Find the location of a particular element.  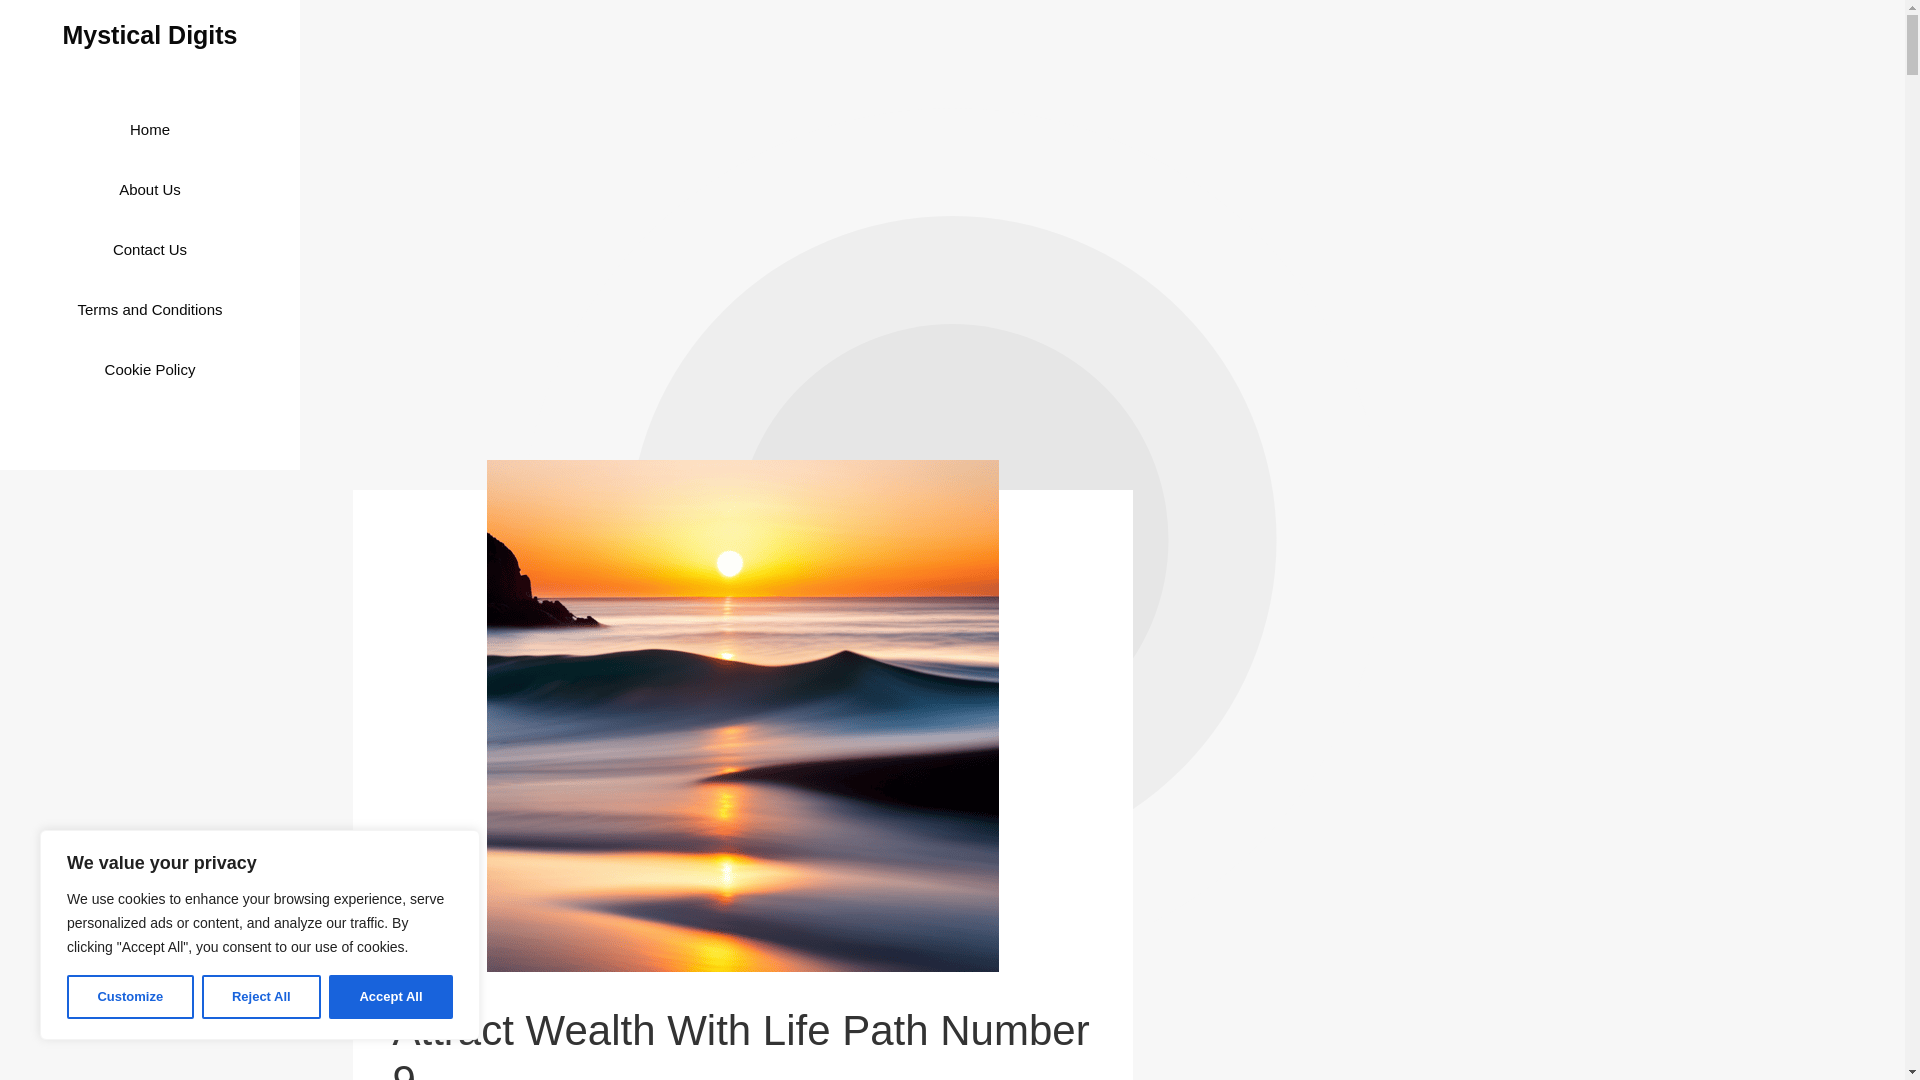

Customize is located at coordinates (130, 997).